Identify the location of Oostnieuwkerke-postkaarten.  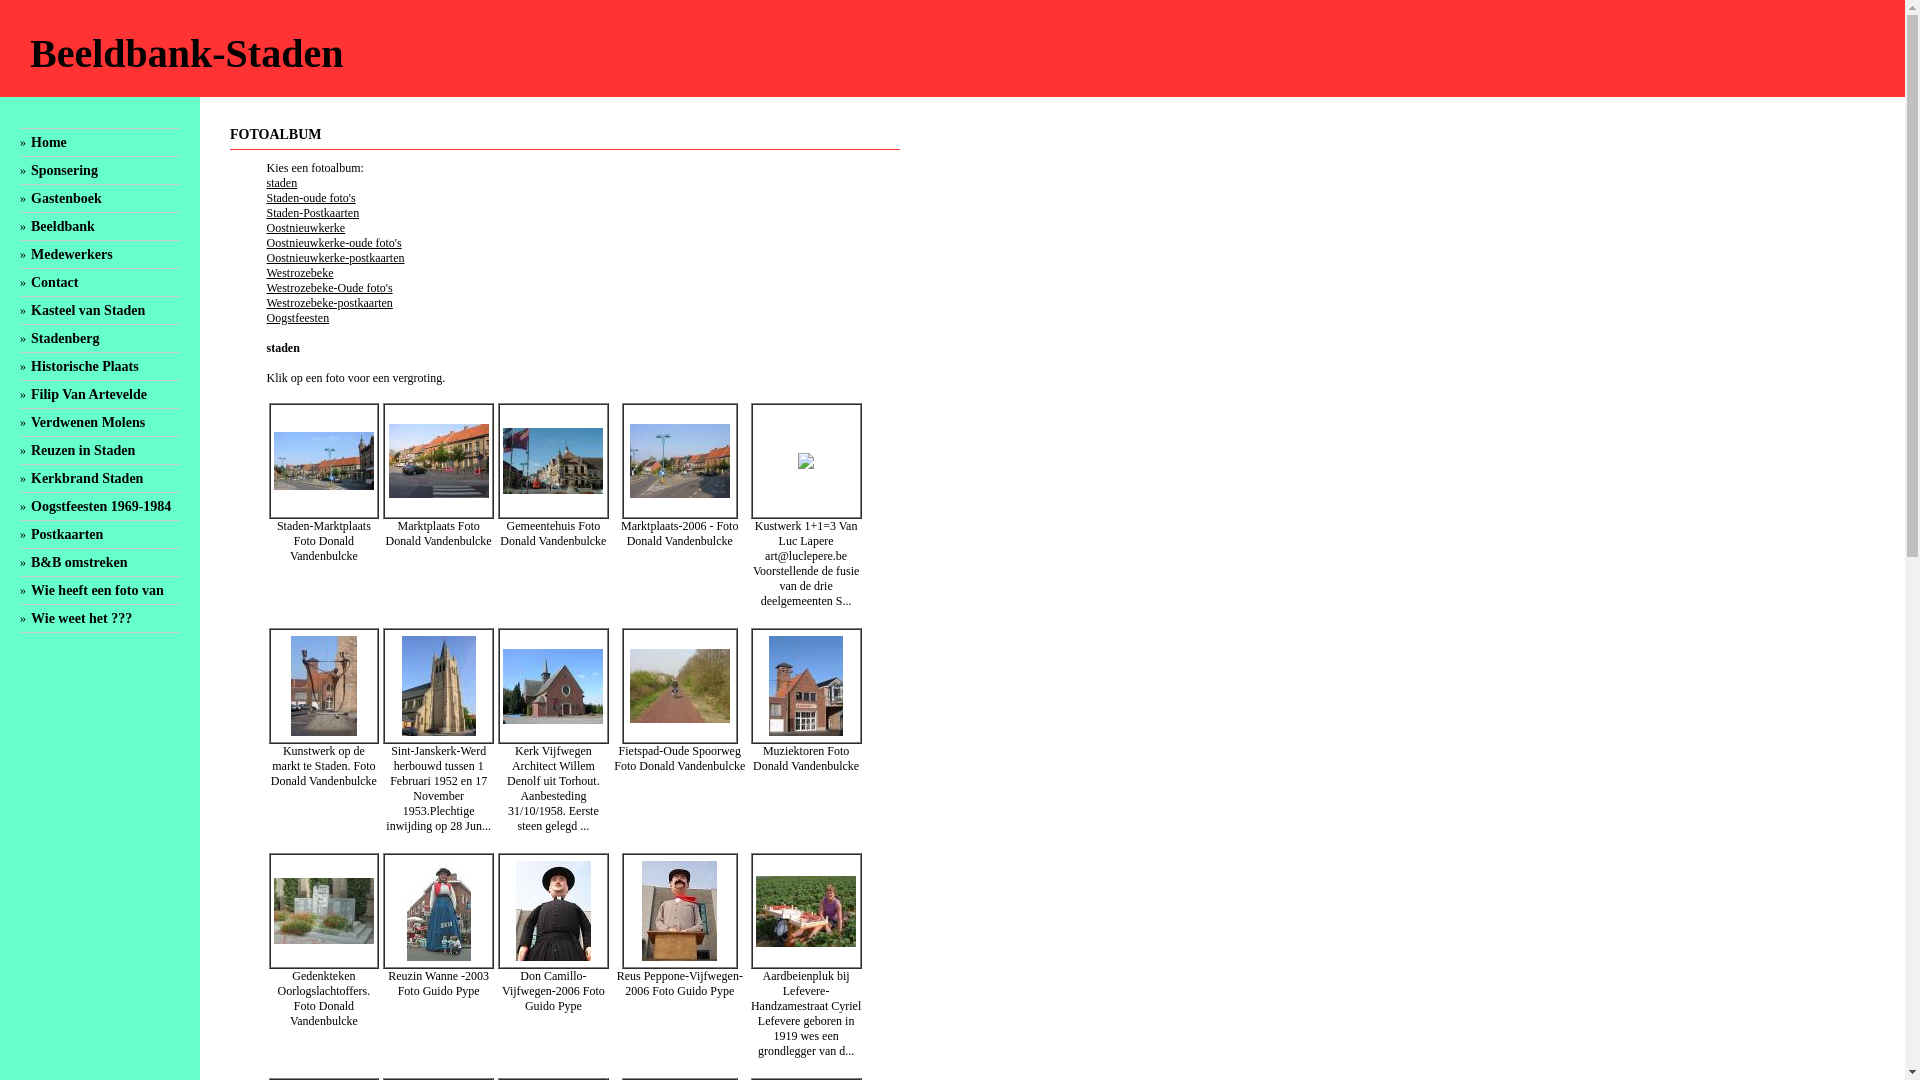
(335, 258).